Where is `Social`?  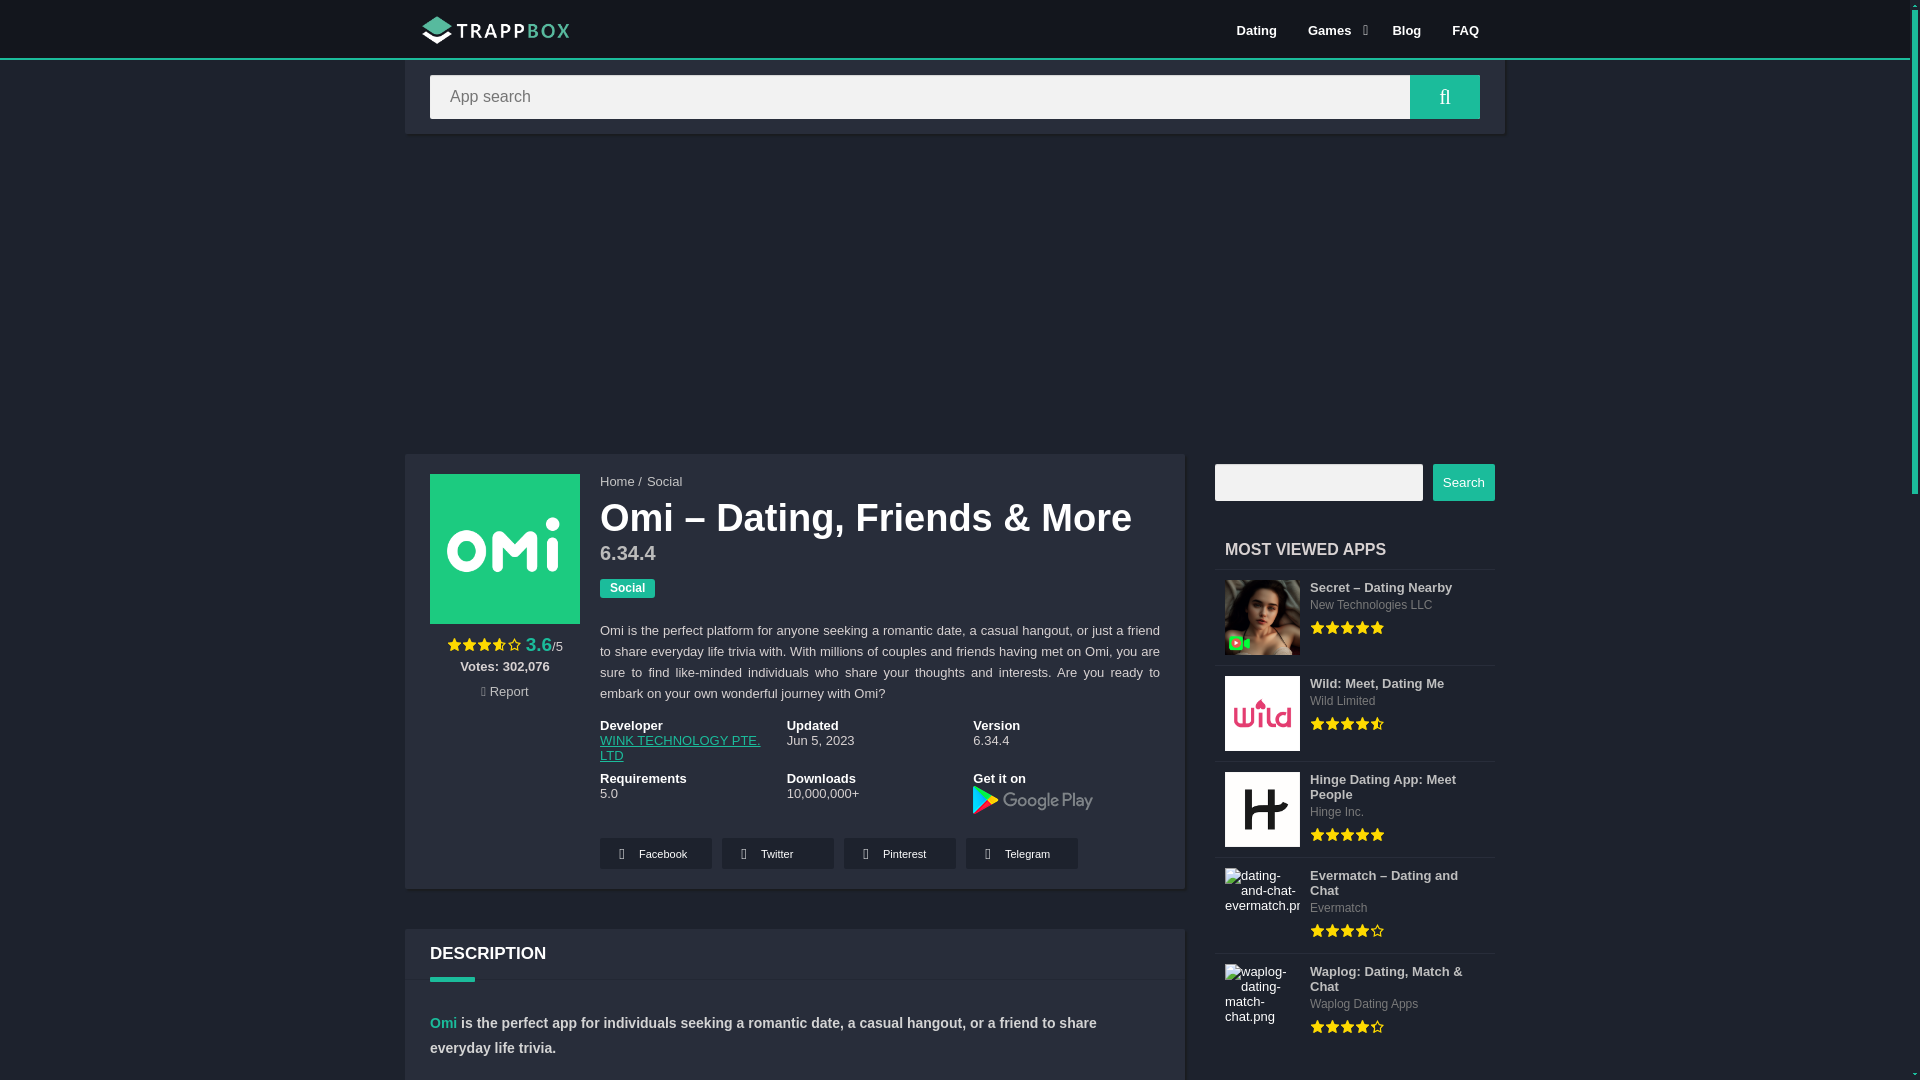
Social is located at coordinates (626, 588).